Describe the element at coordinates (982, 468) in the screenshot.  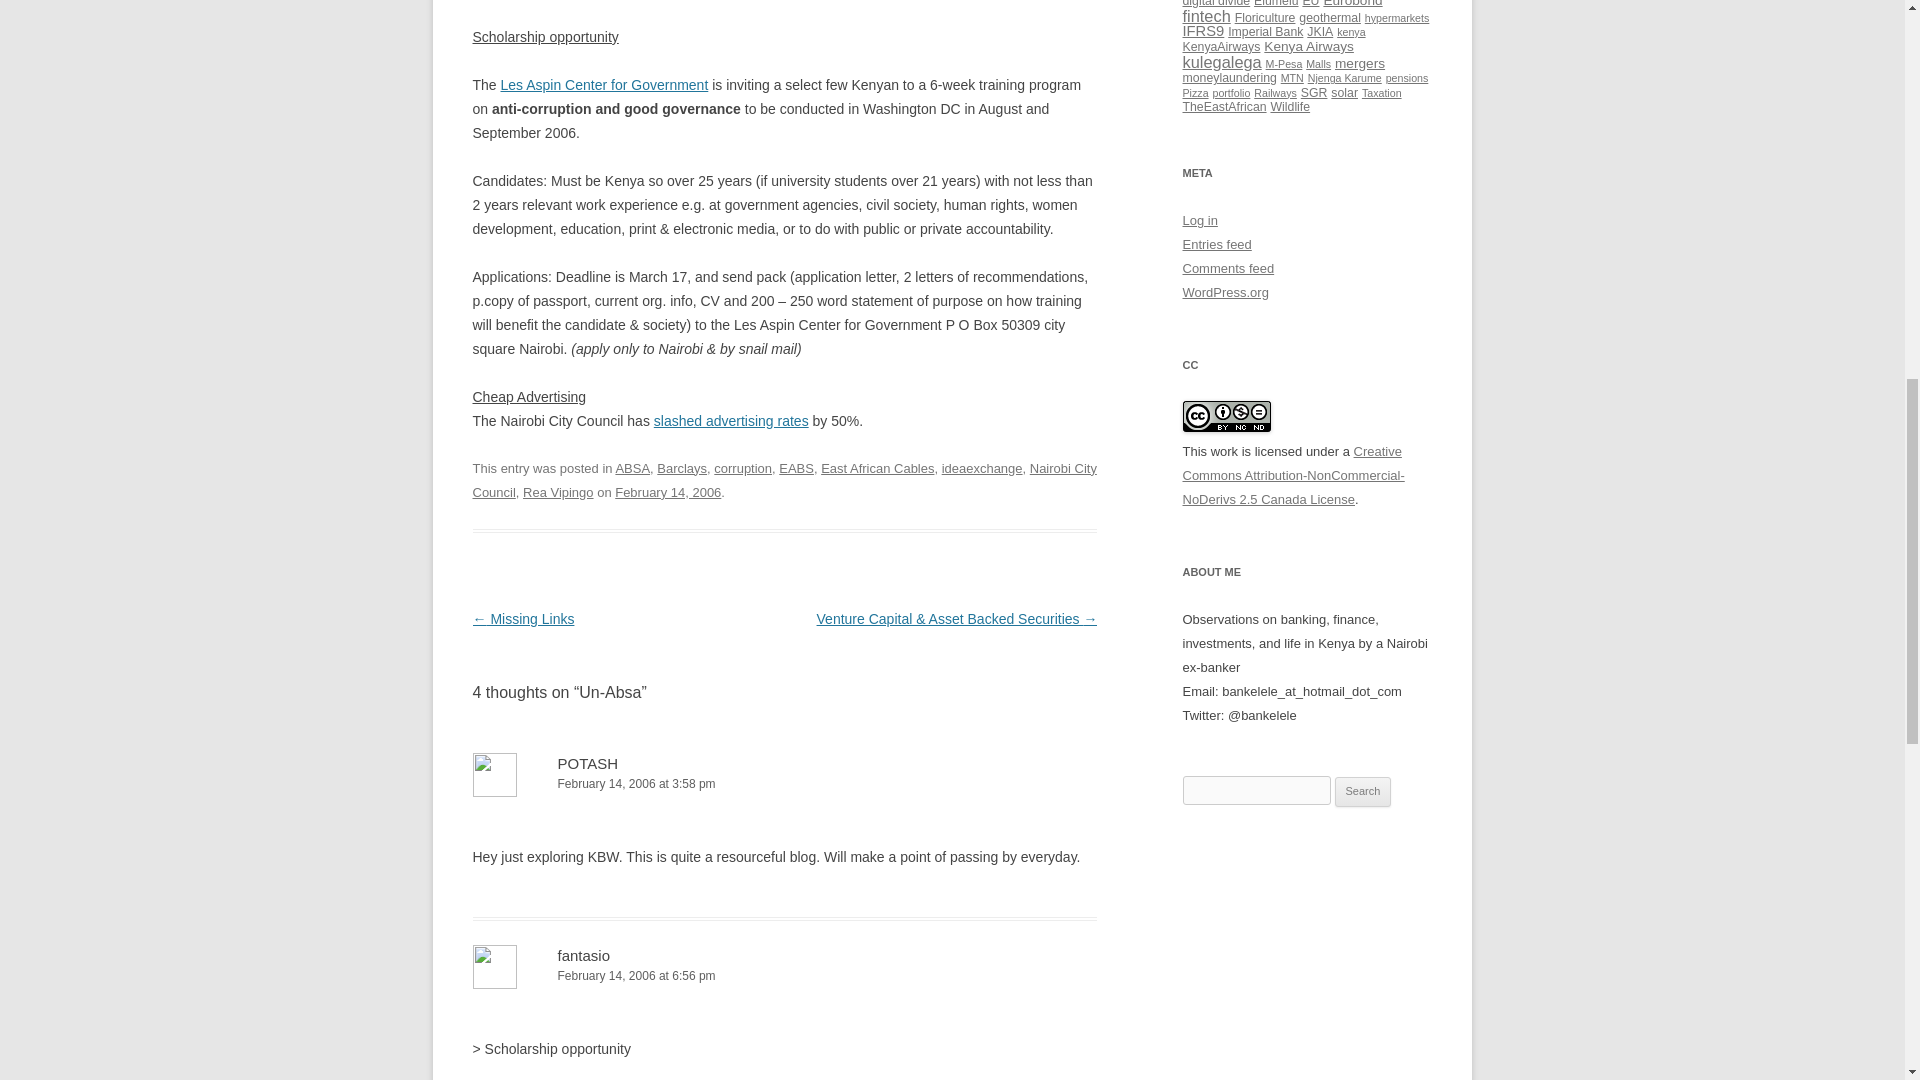
I see `ideaexchange` at that location.